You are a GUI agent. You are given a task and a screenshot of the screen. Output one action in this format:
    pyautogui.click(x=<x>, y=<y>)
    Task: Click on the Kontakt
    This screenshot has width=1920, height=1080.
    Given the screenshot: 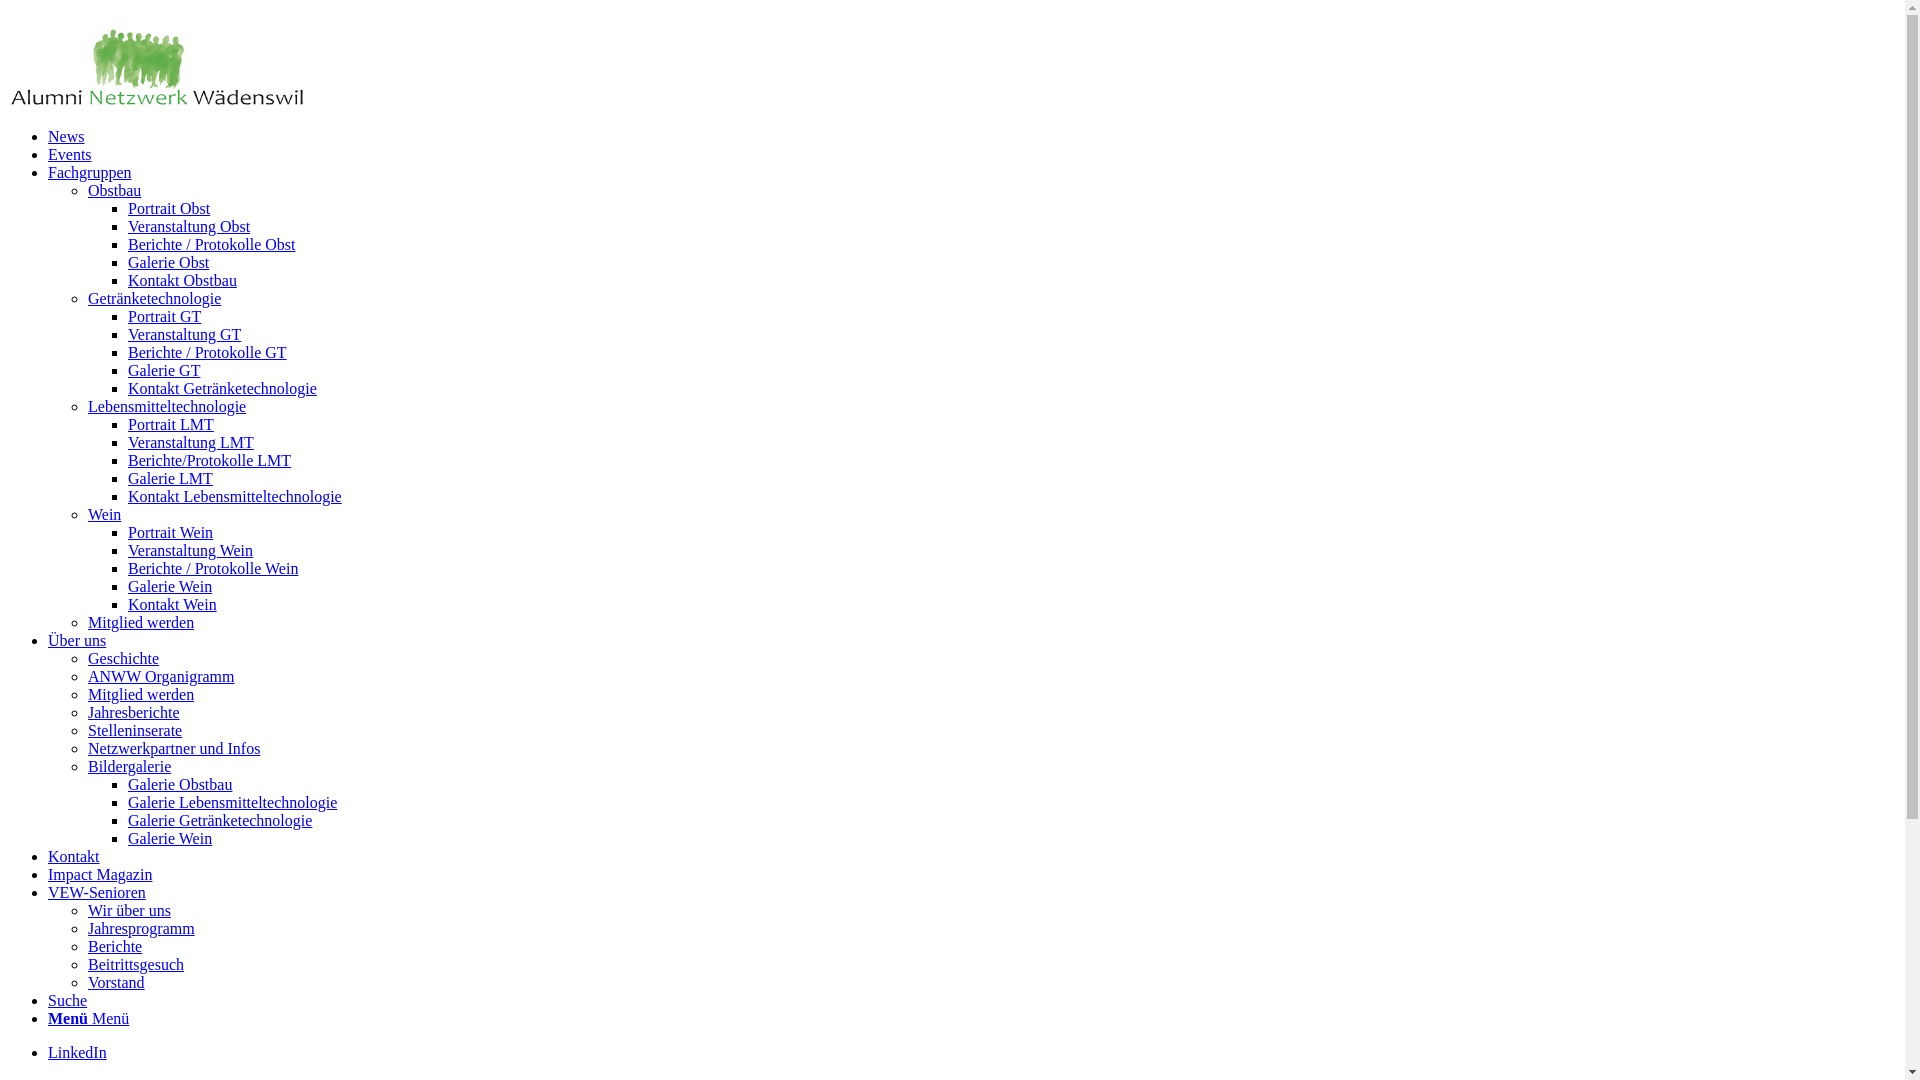 What is the action you would take?
    pyautogui.click(x=74, y=856)
    